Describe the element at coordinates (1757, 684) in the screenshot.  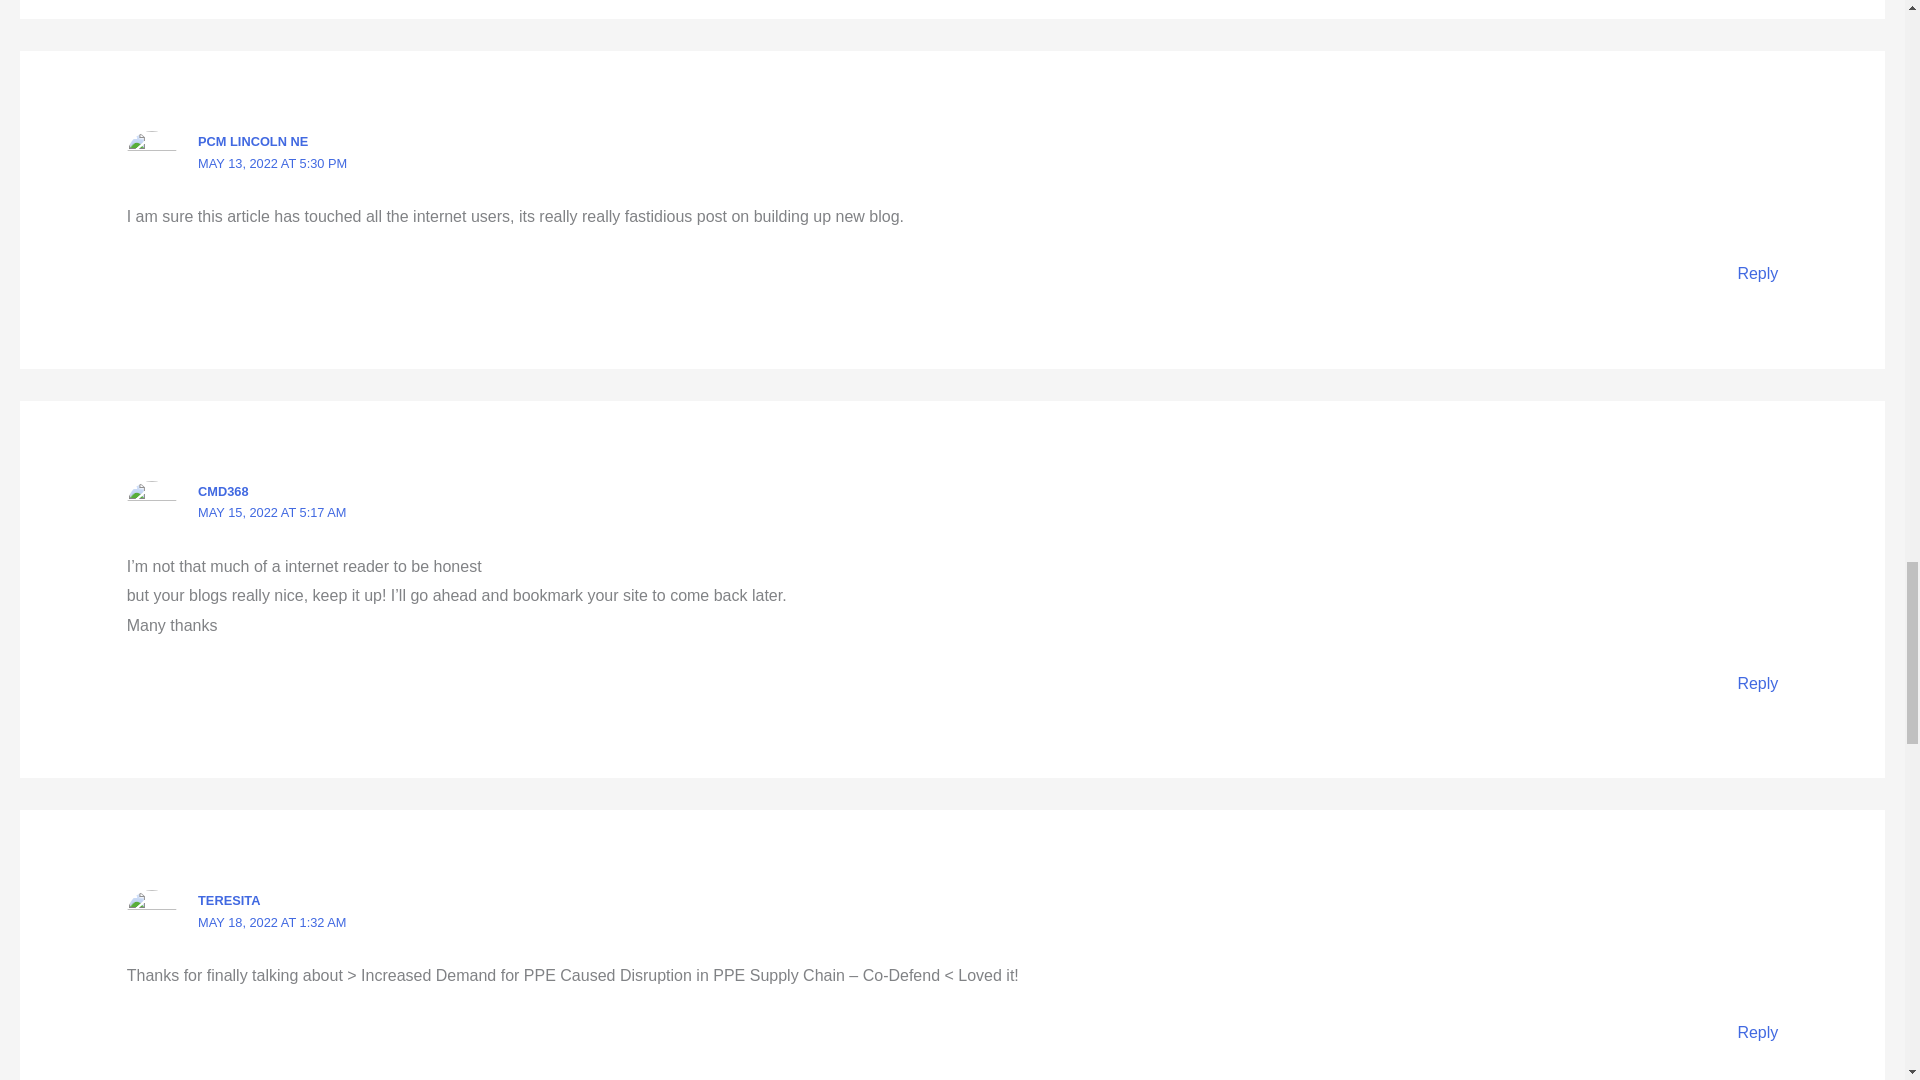
I see `Reply` at that location.